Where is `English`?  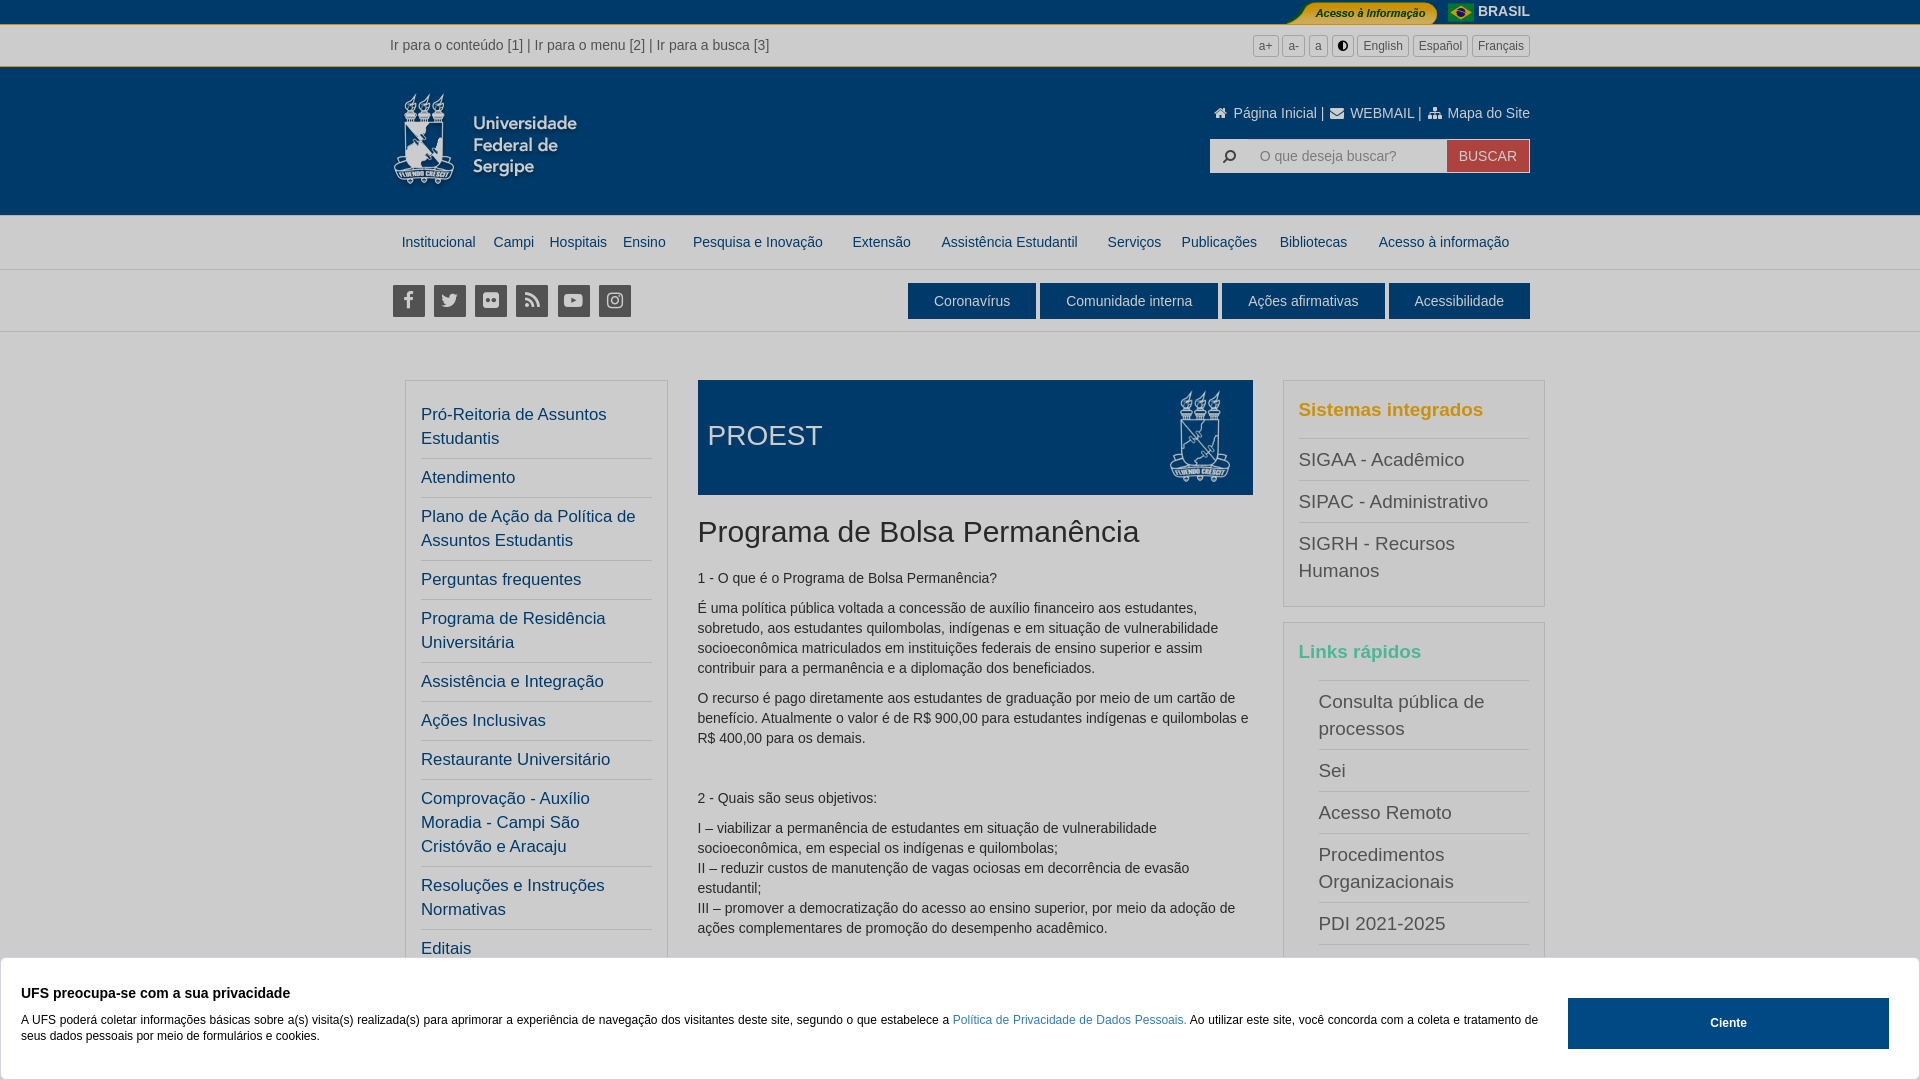
English is located at coordinates (1382, 46).